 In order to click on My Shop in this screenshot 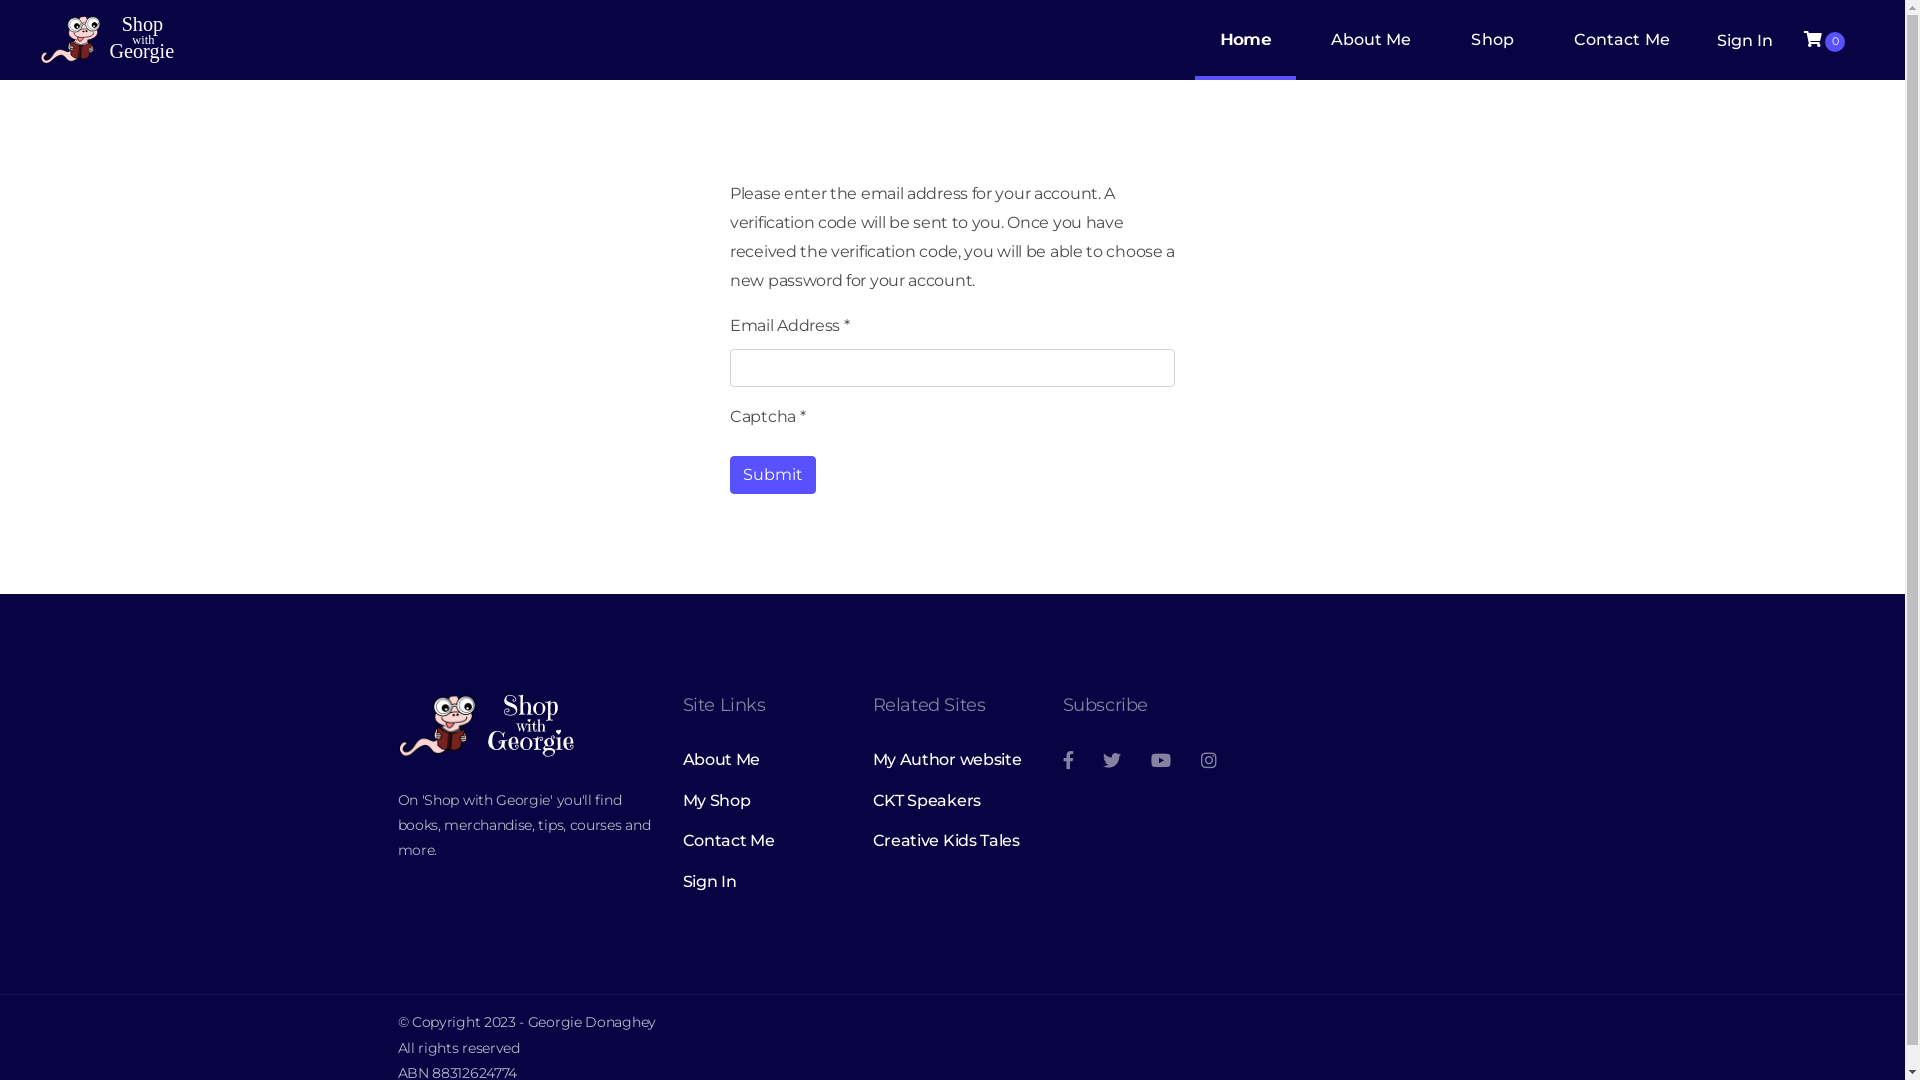, I will do `click(762, 801)`.